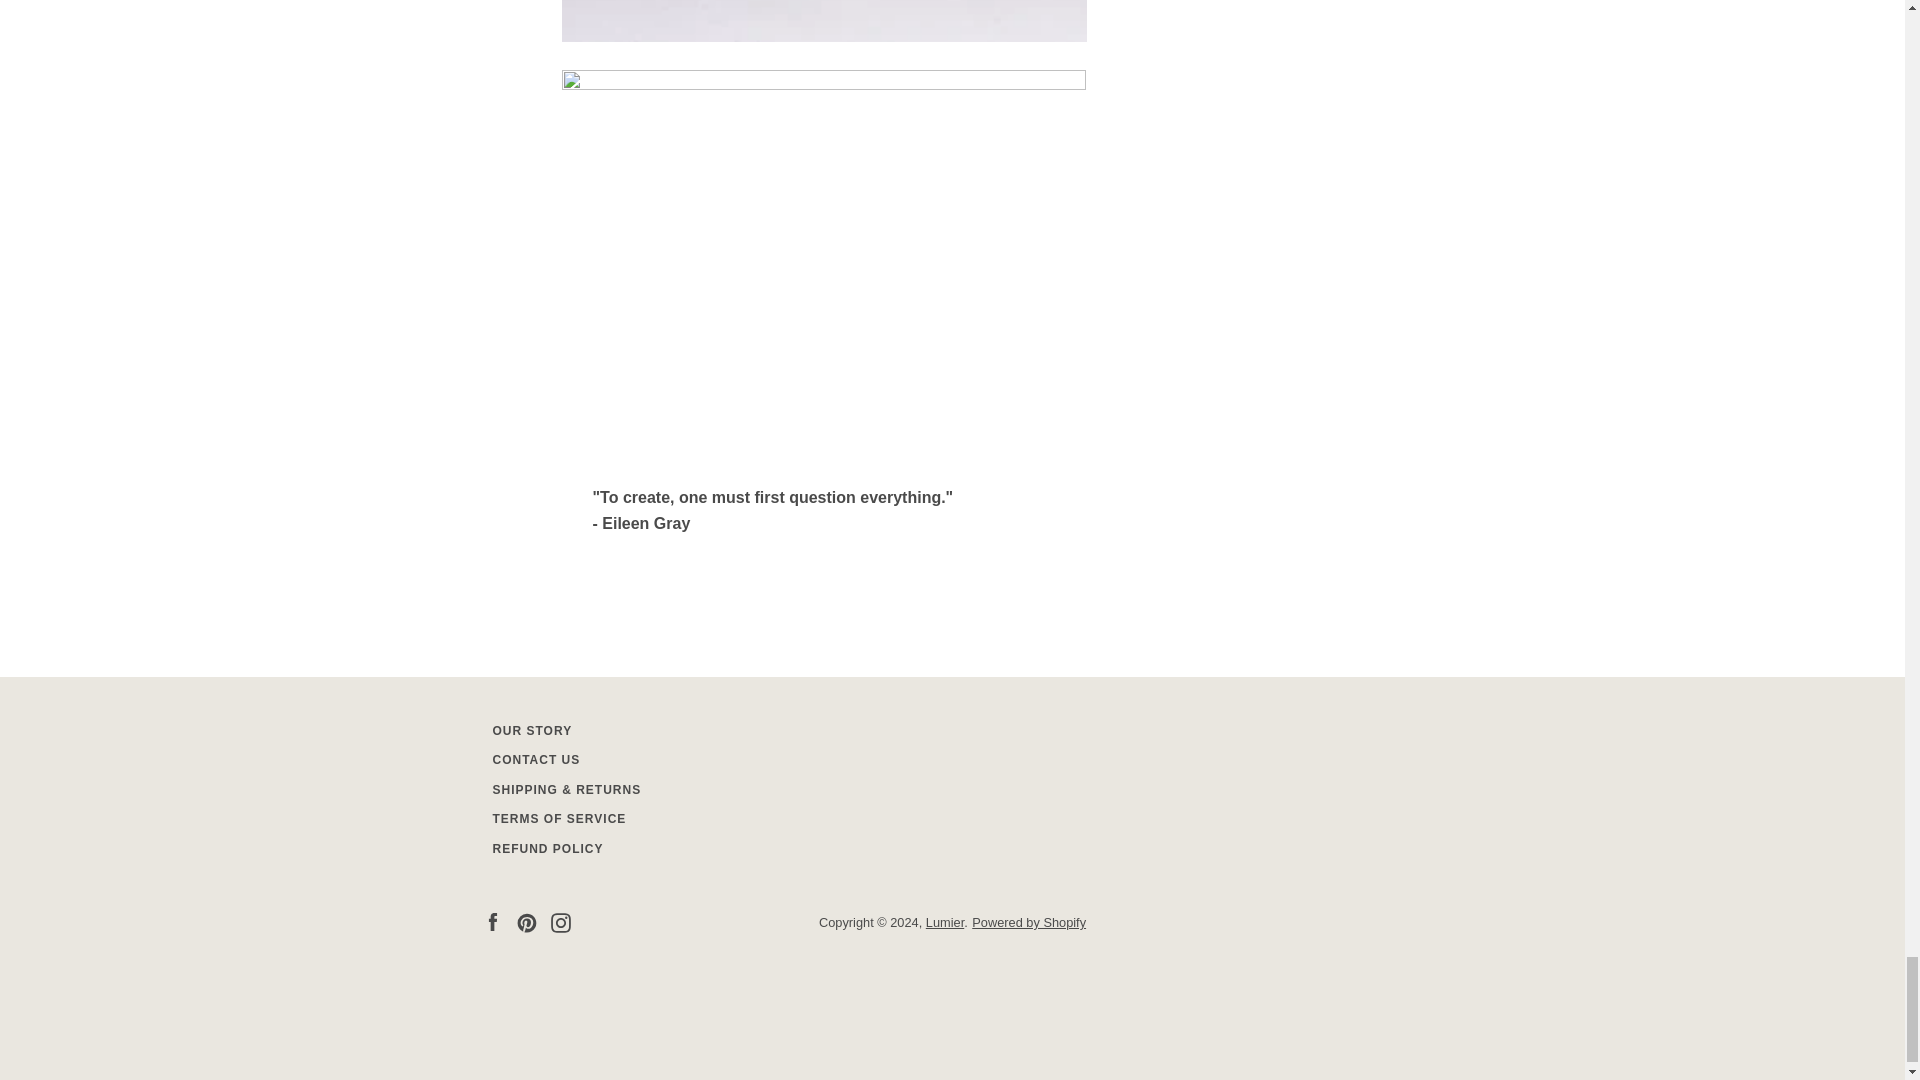  What do you see at coordinates (526, 920) in the screenshot?
I see `Lumier on Pinterest` at bounding box center [526, 920].